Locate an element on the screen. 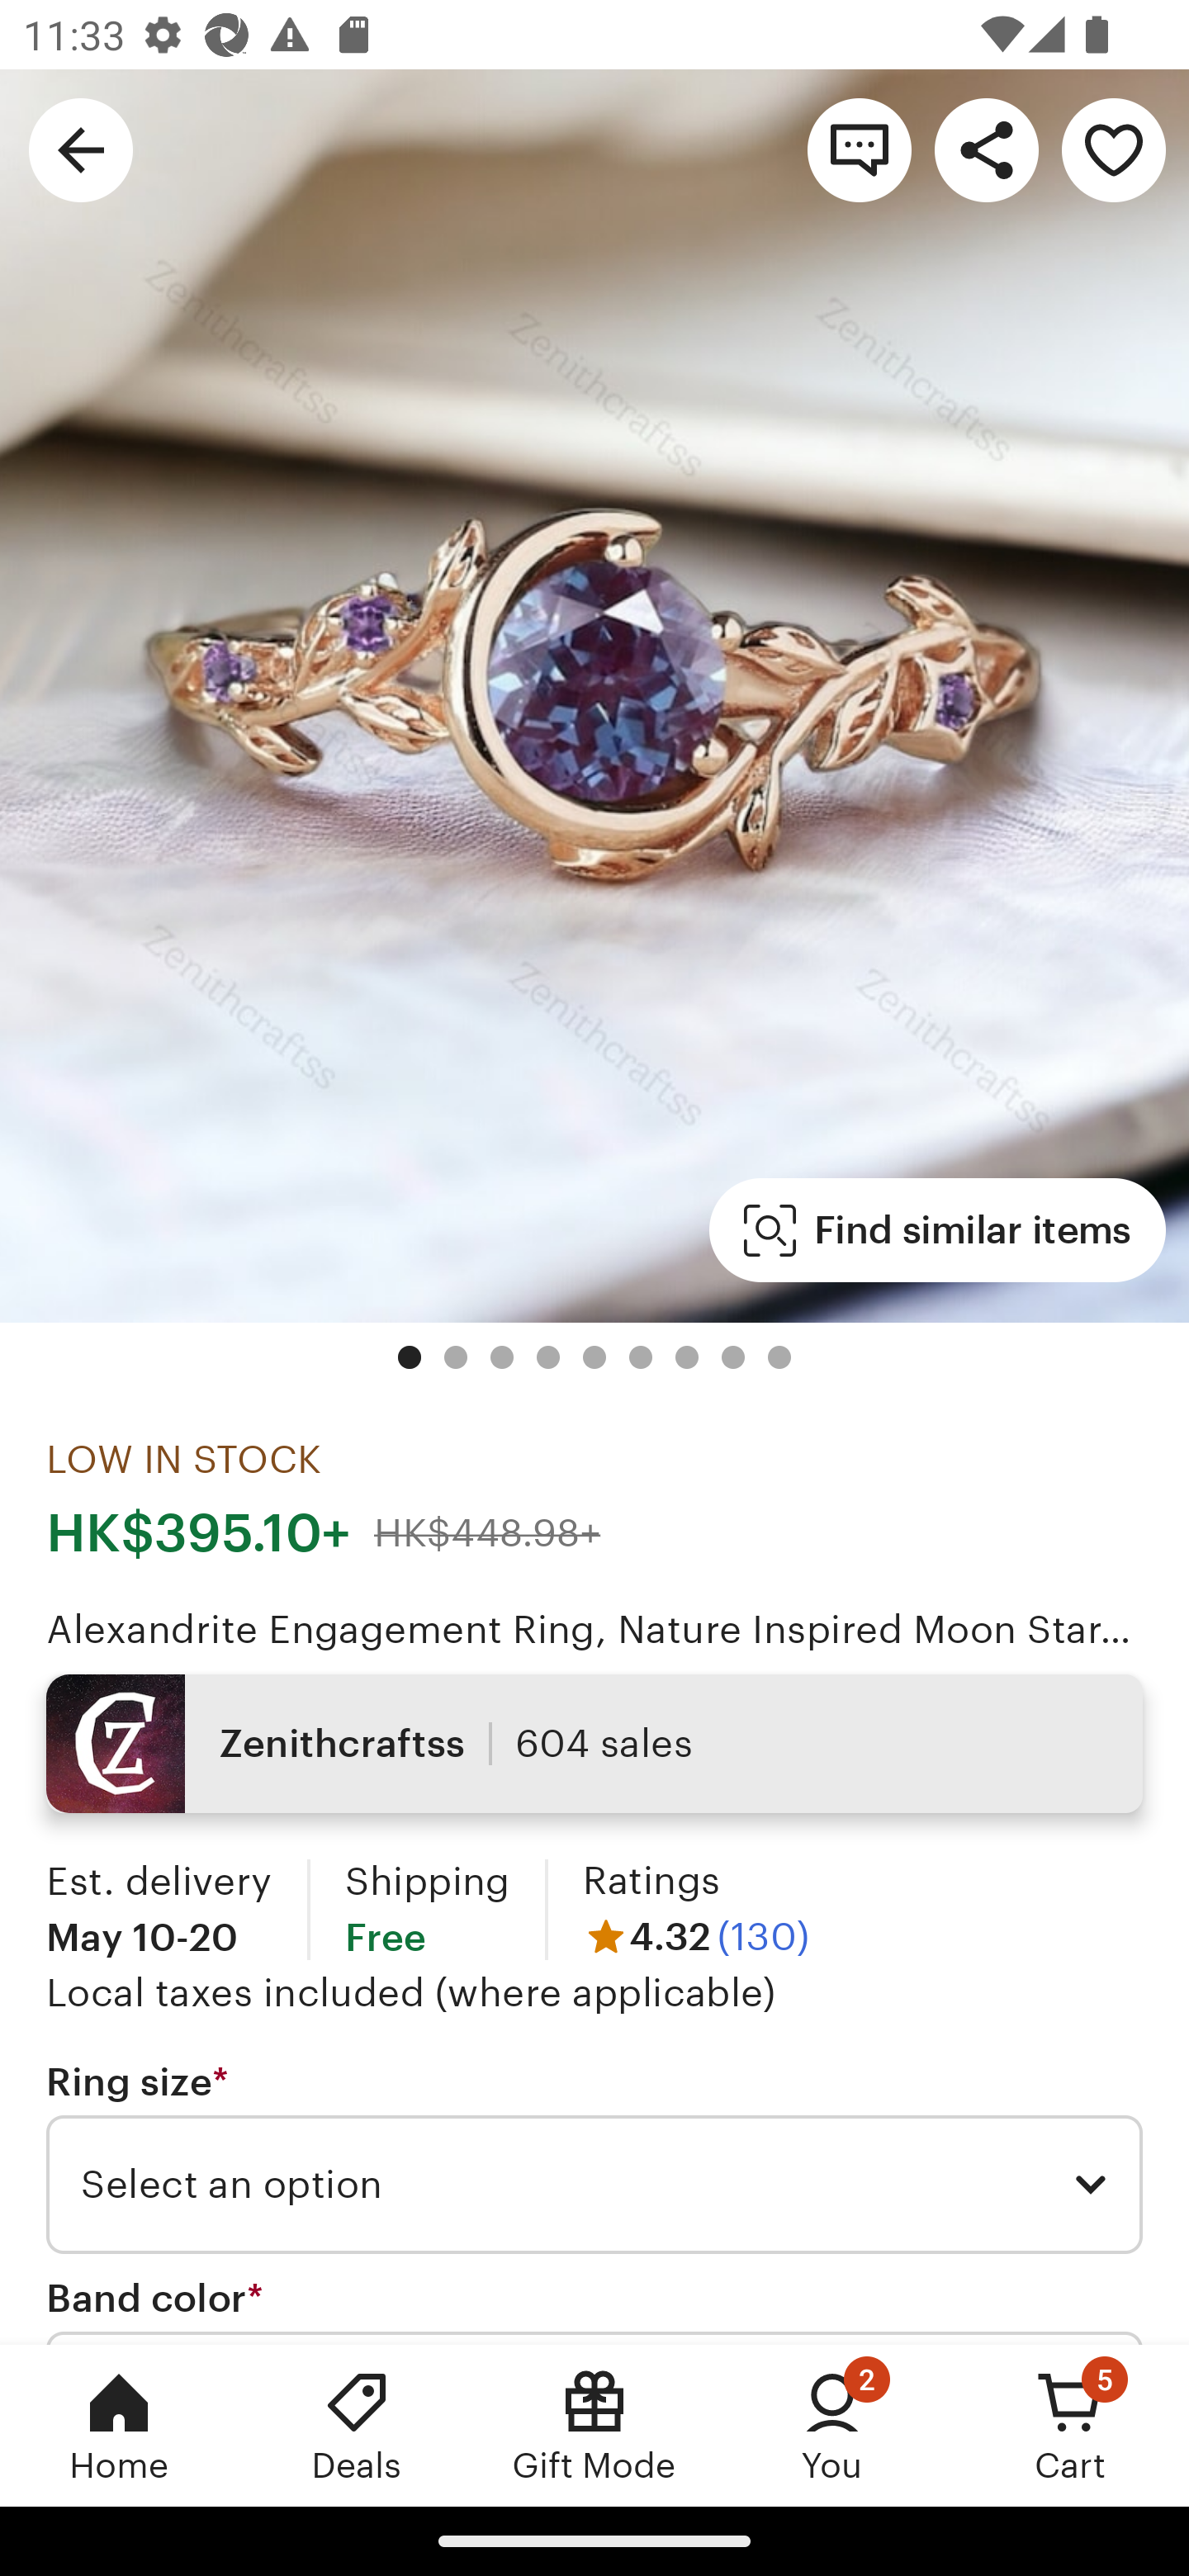 The image size is (1189, 2576). Navigate up is located at coordinates (81, 149).